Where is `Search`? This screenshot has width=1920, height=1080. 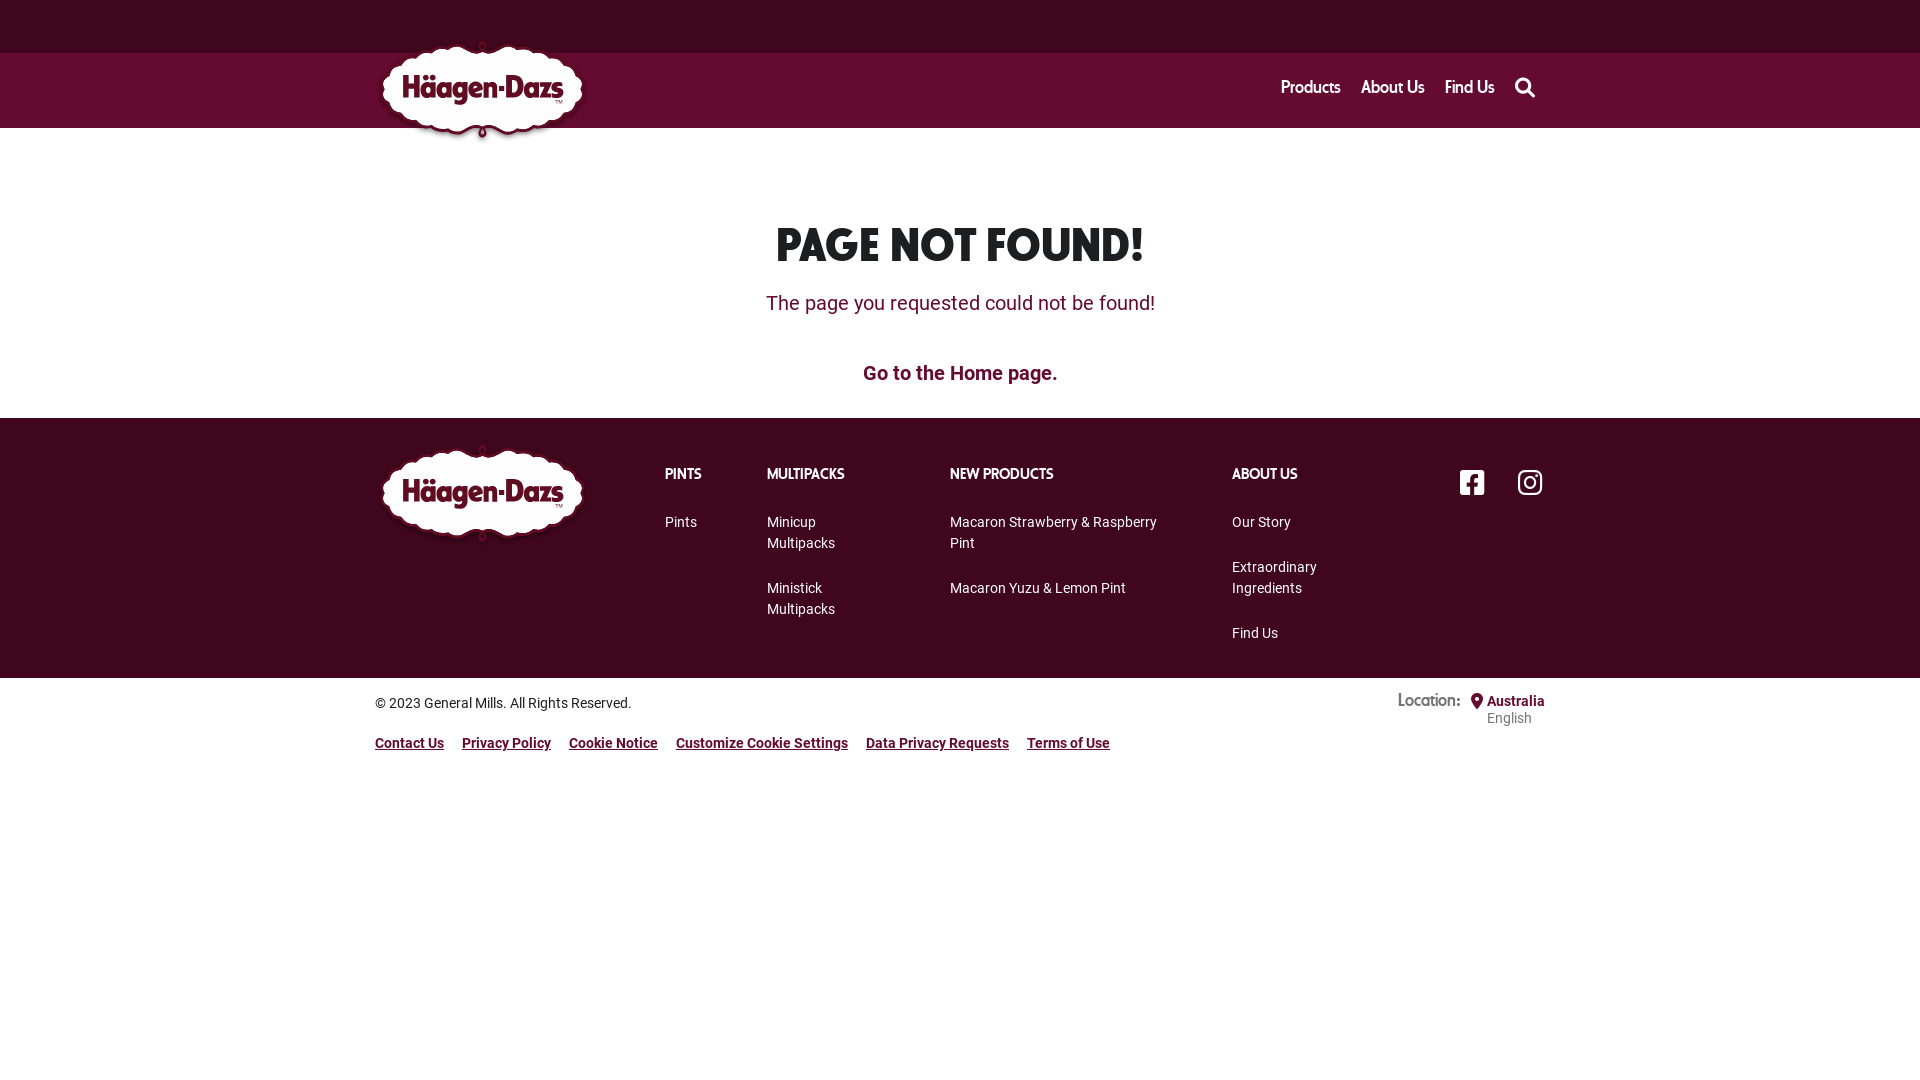 Search is located at coordinates (1525, 91).